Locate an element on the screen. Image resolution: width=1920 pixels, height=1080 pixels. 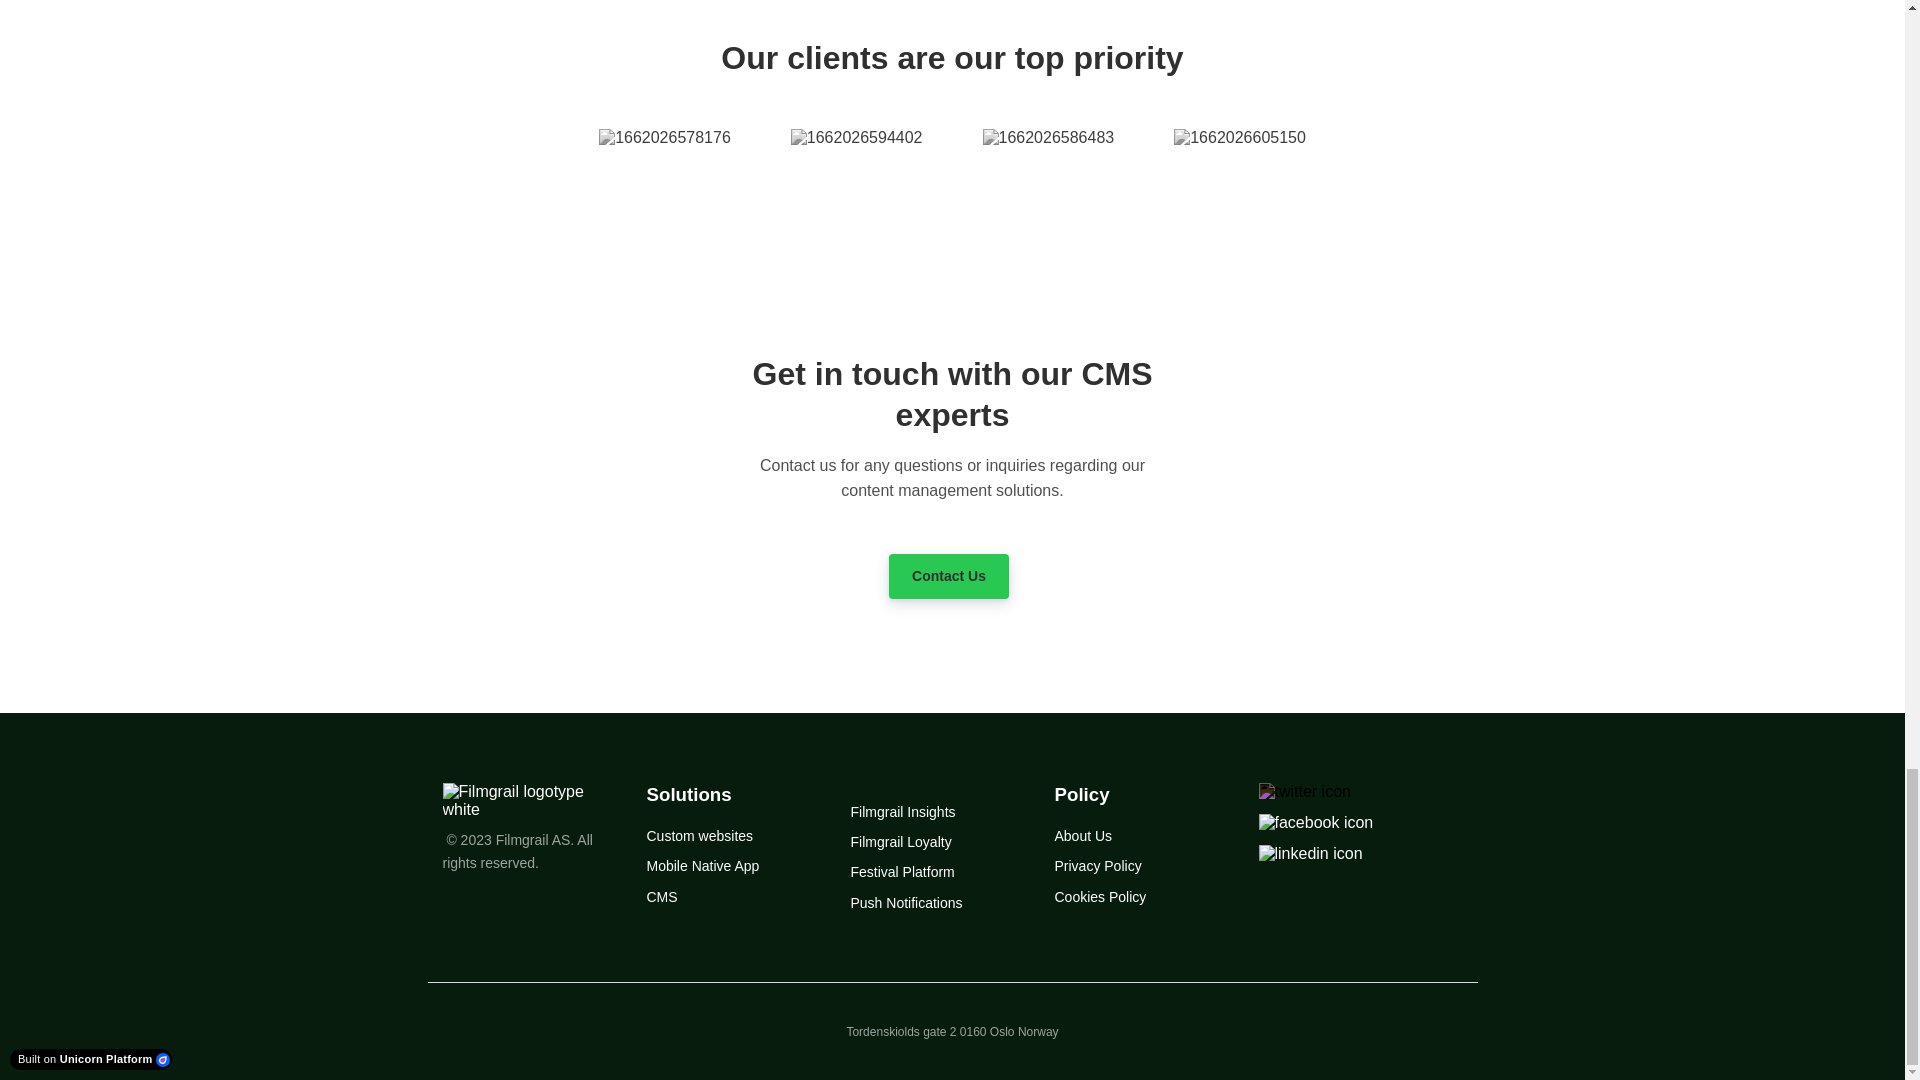
Filmgrail Loyalty is located at coordinates (900, 841).